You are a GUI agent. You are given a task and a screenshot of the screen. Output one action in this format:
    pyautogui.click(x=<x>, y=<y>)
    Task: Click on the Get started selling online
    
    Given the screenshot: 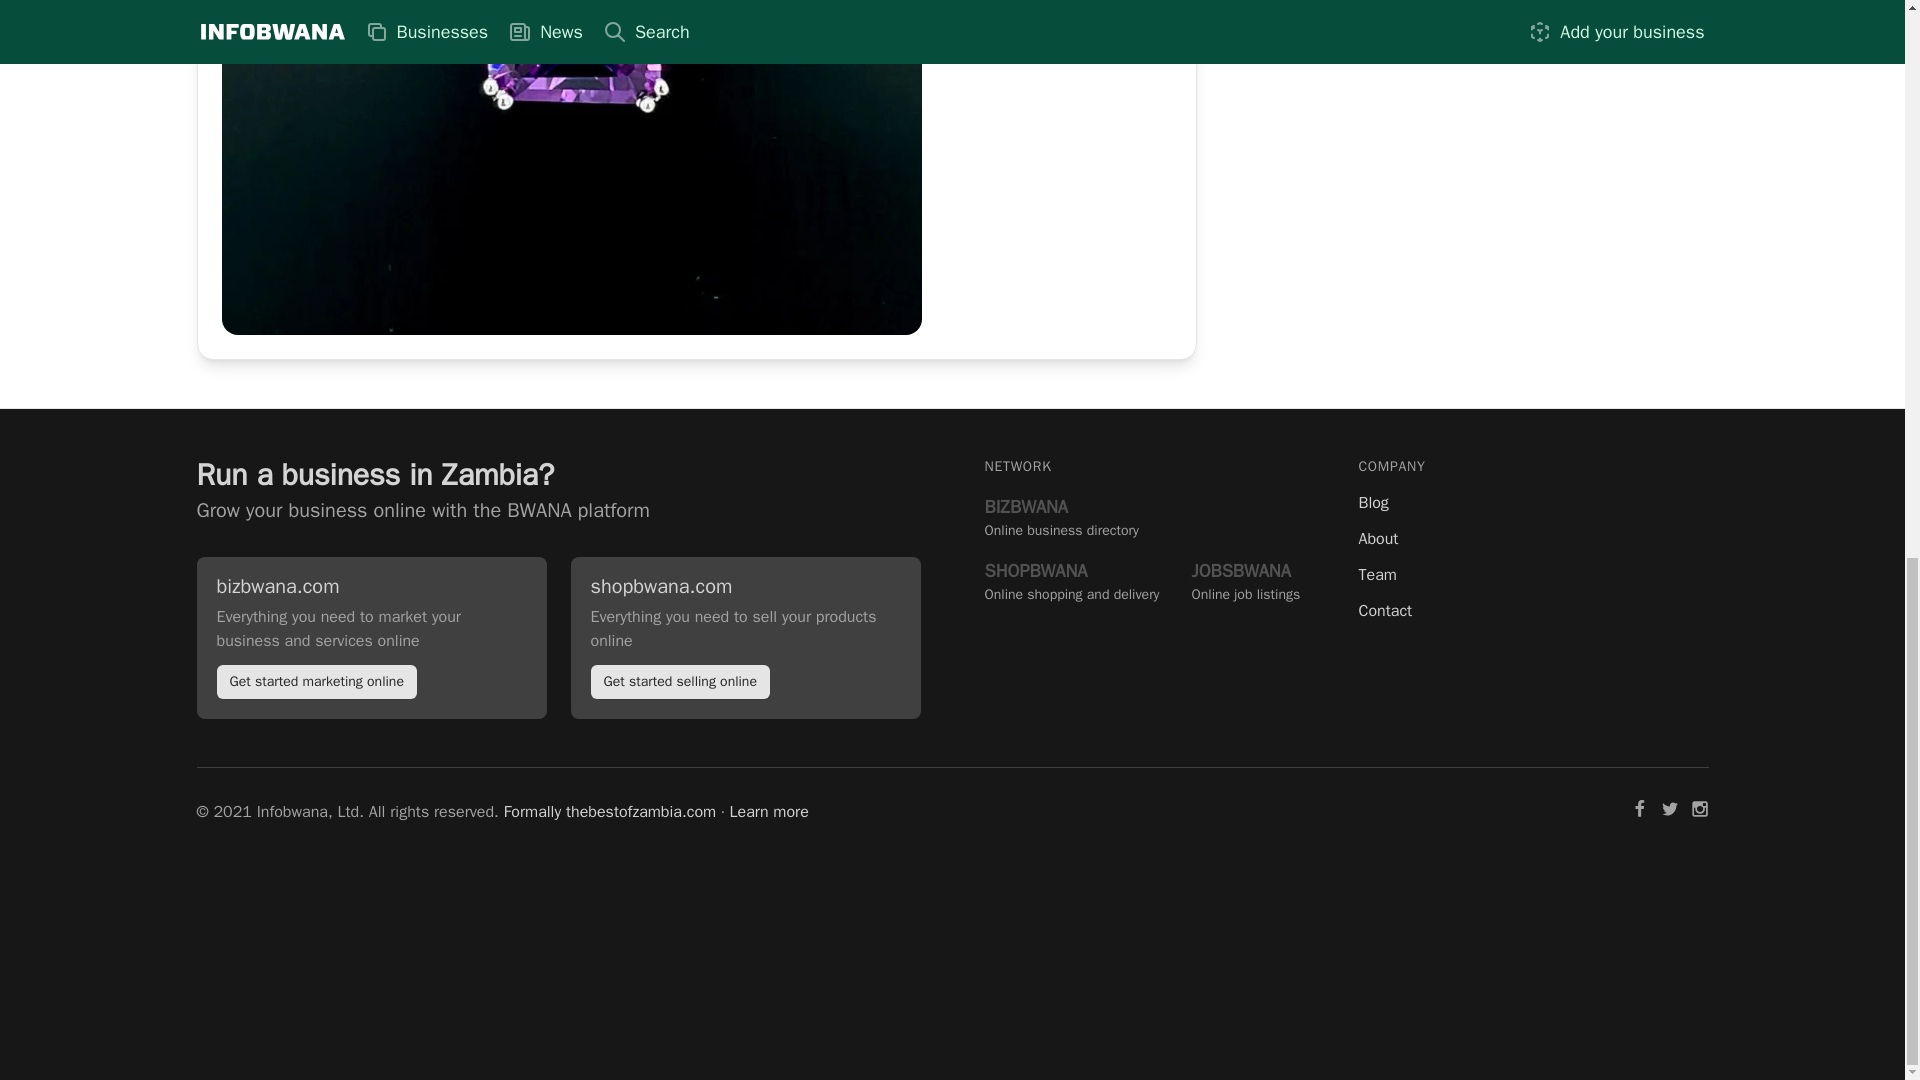 What is the action you would take?
    pyautogui.click(x=1071, y=580)
    